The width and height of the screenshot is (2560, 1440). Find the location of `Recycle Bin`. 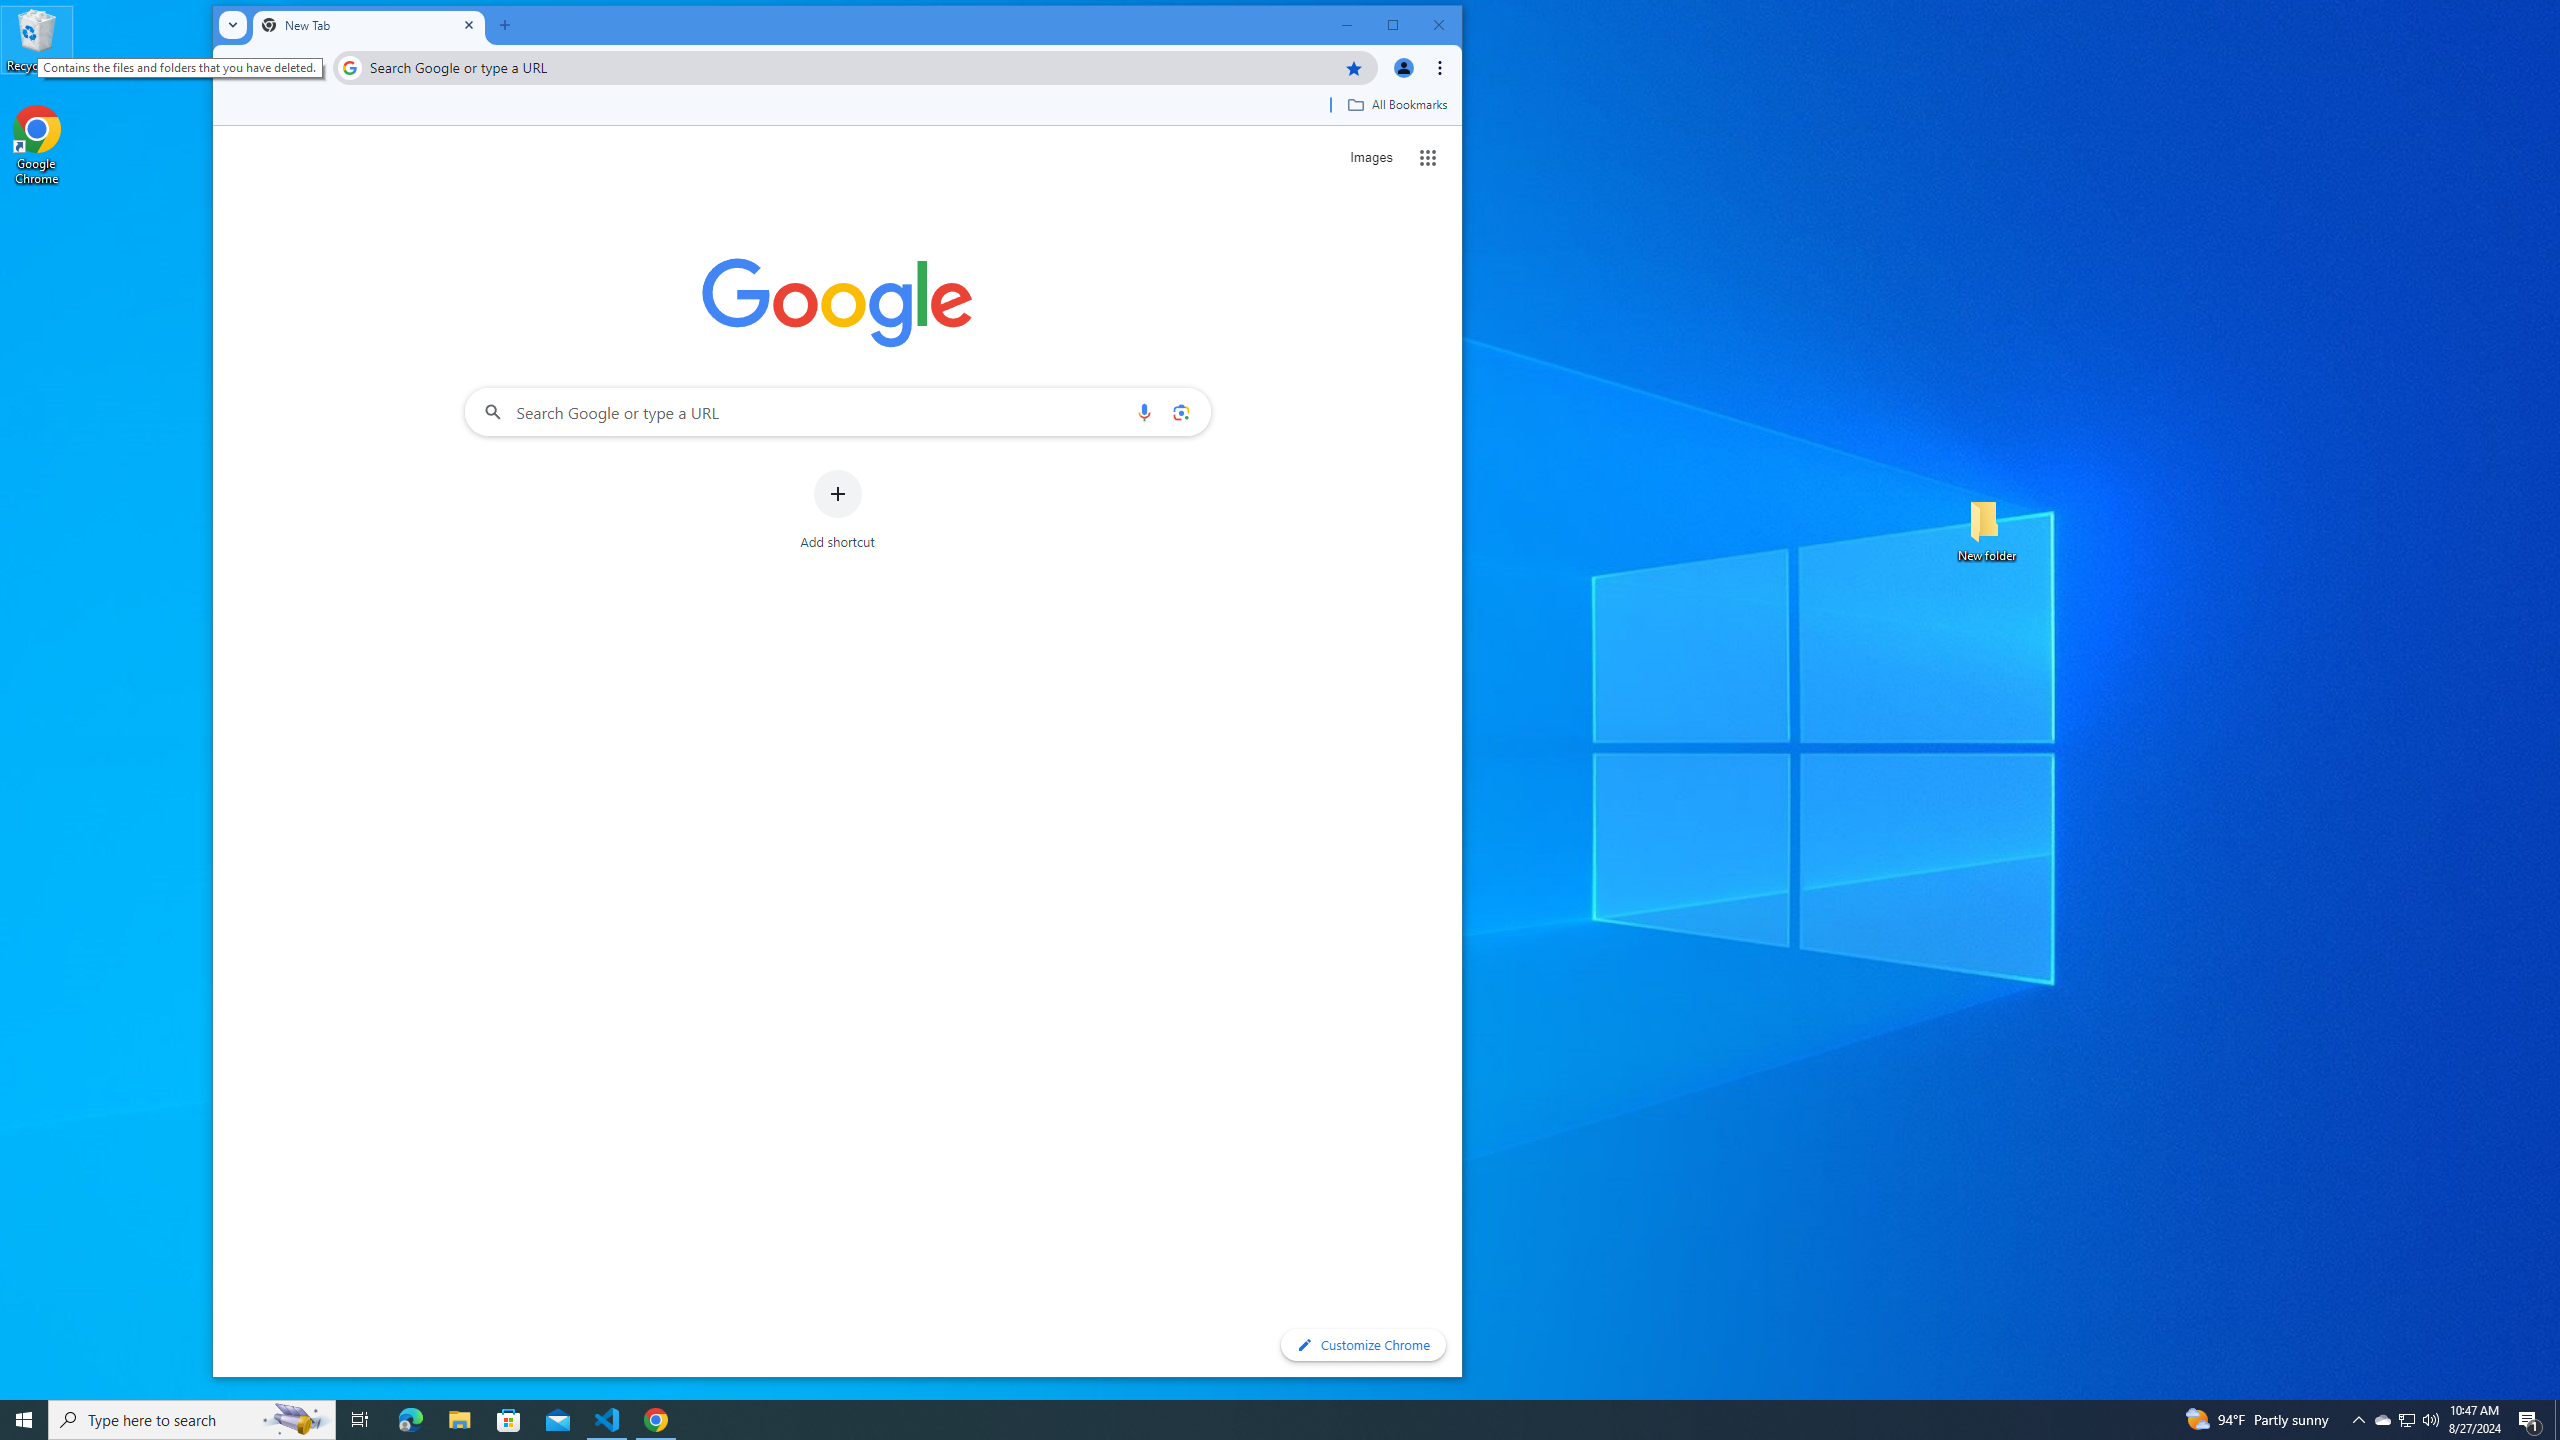

Recycle Bin is located at coordinates (37, 39).